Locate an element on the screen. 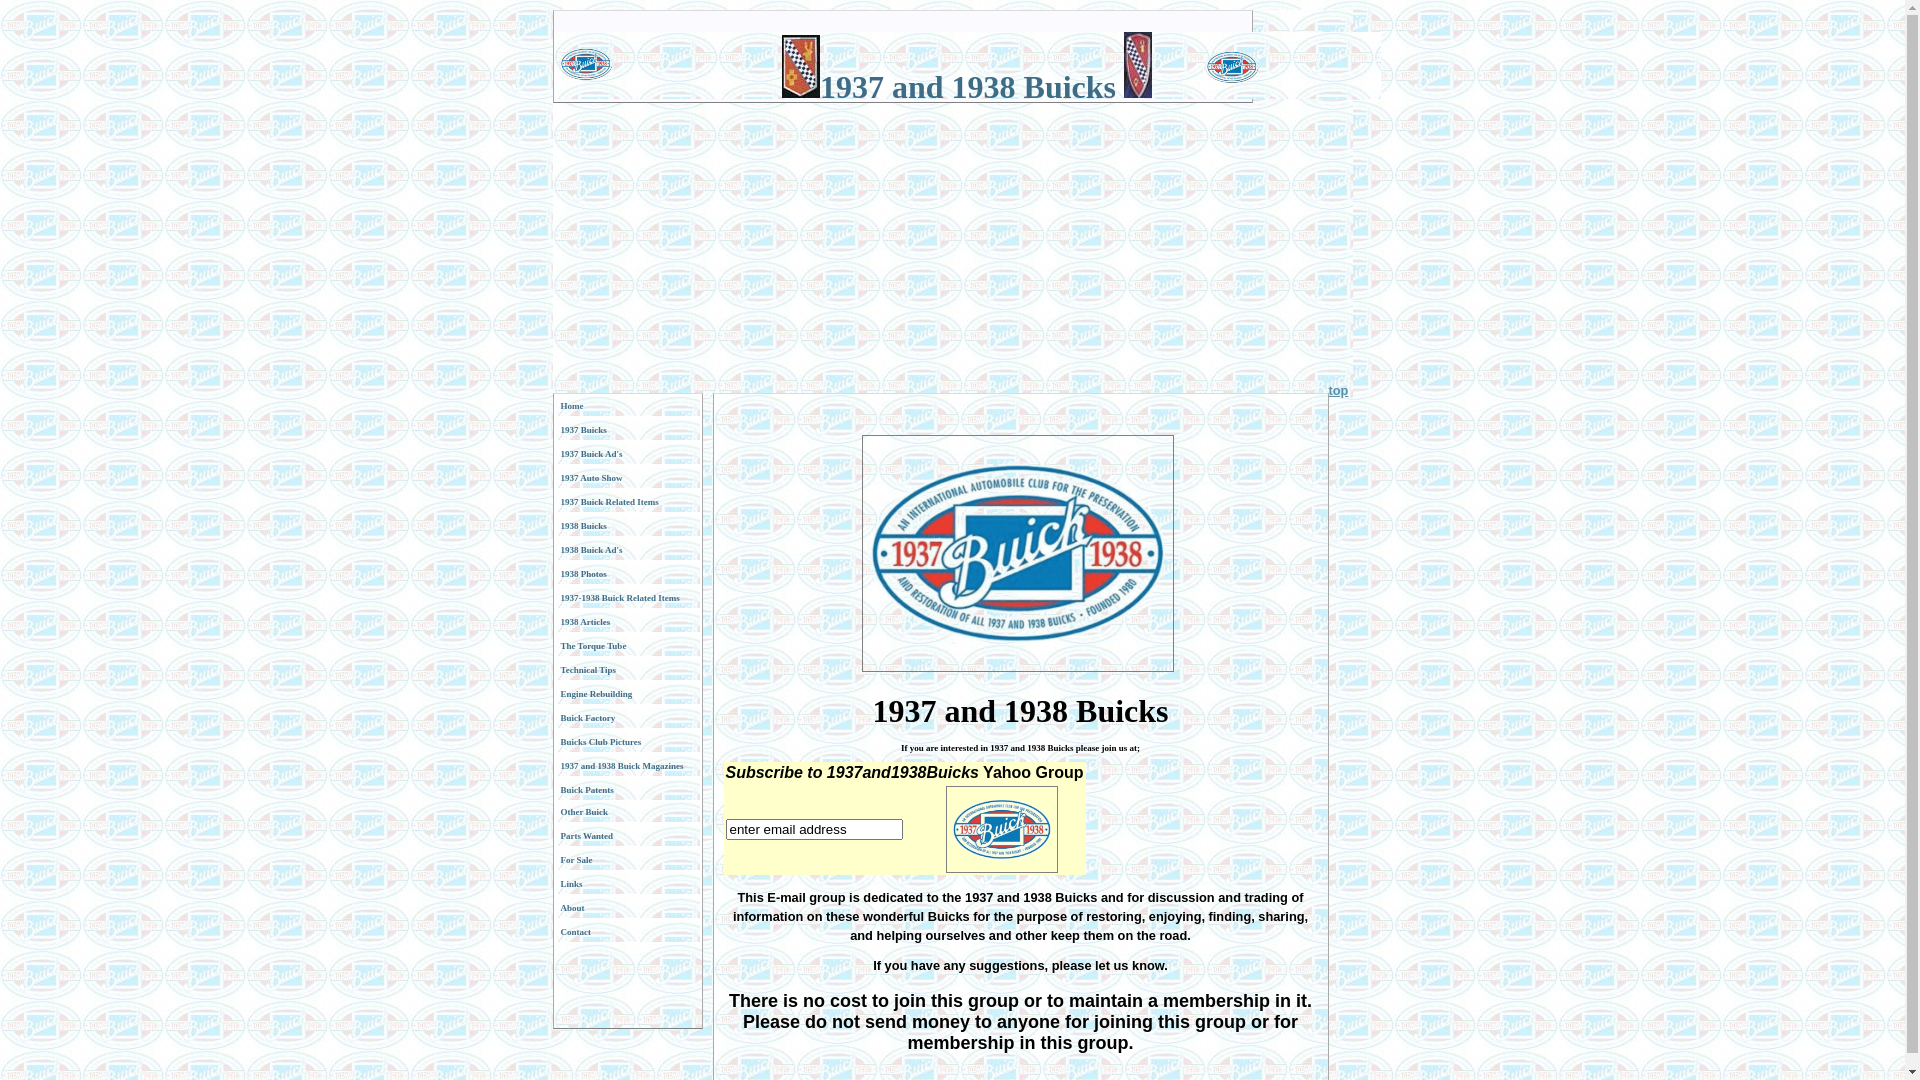  1937 Buick Related Items is located at coordinates (627, 502).